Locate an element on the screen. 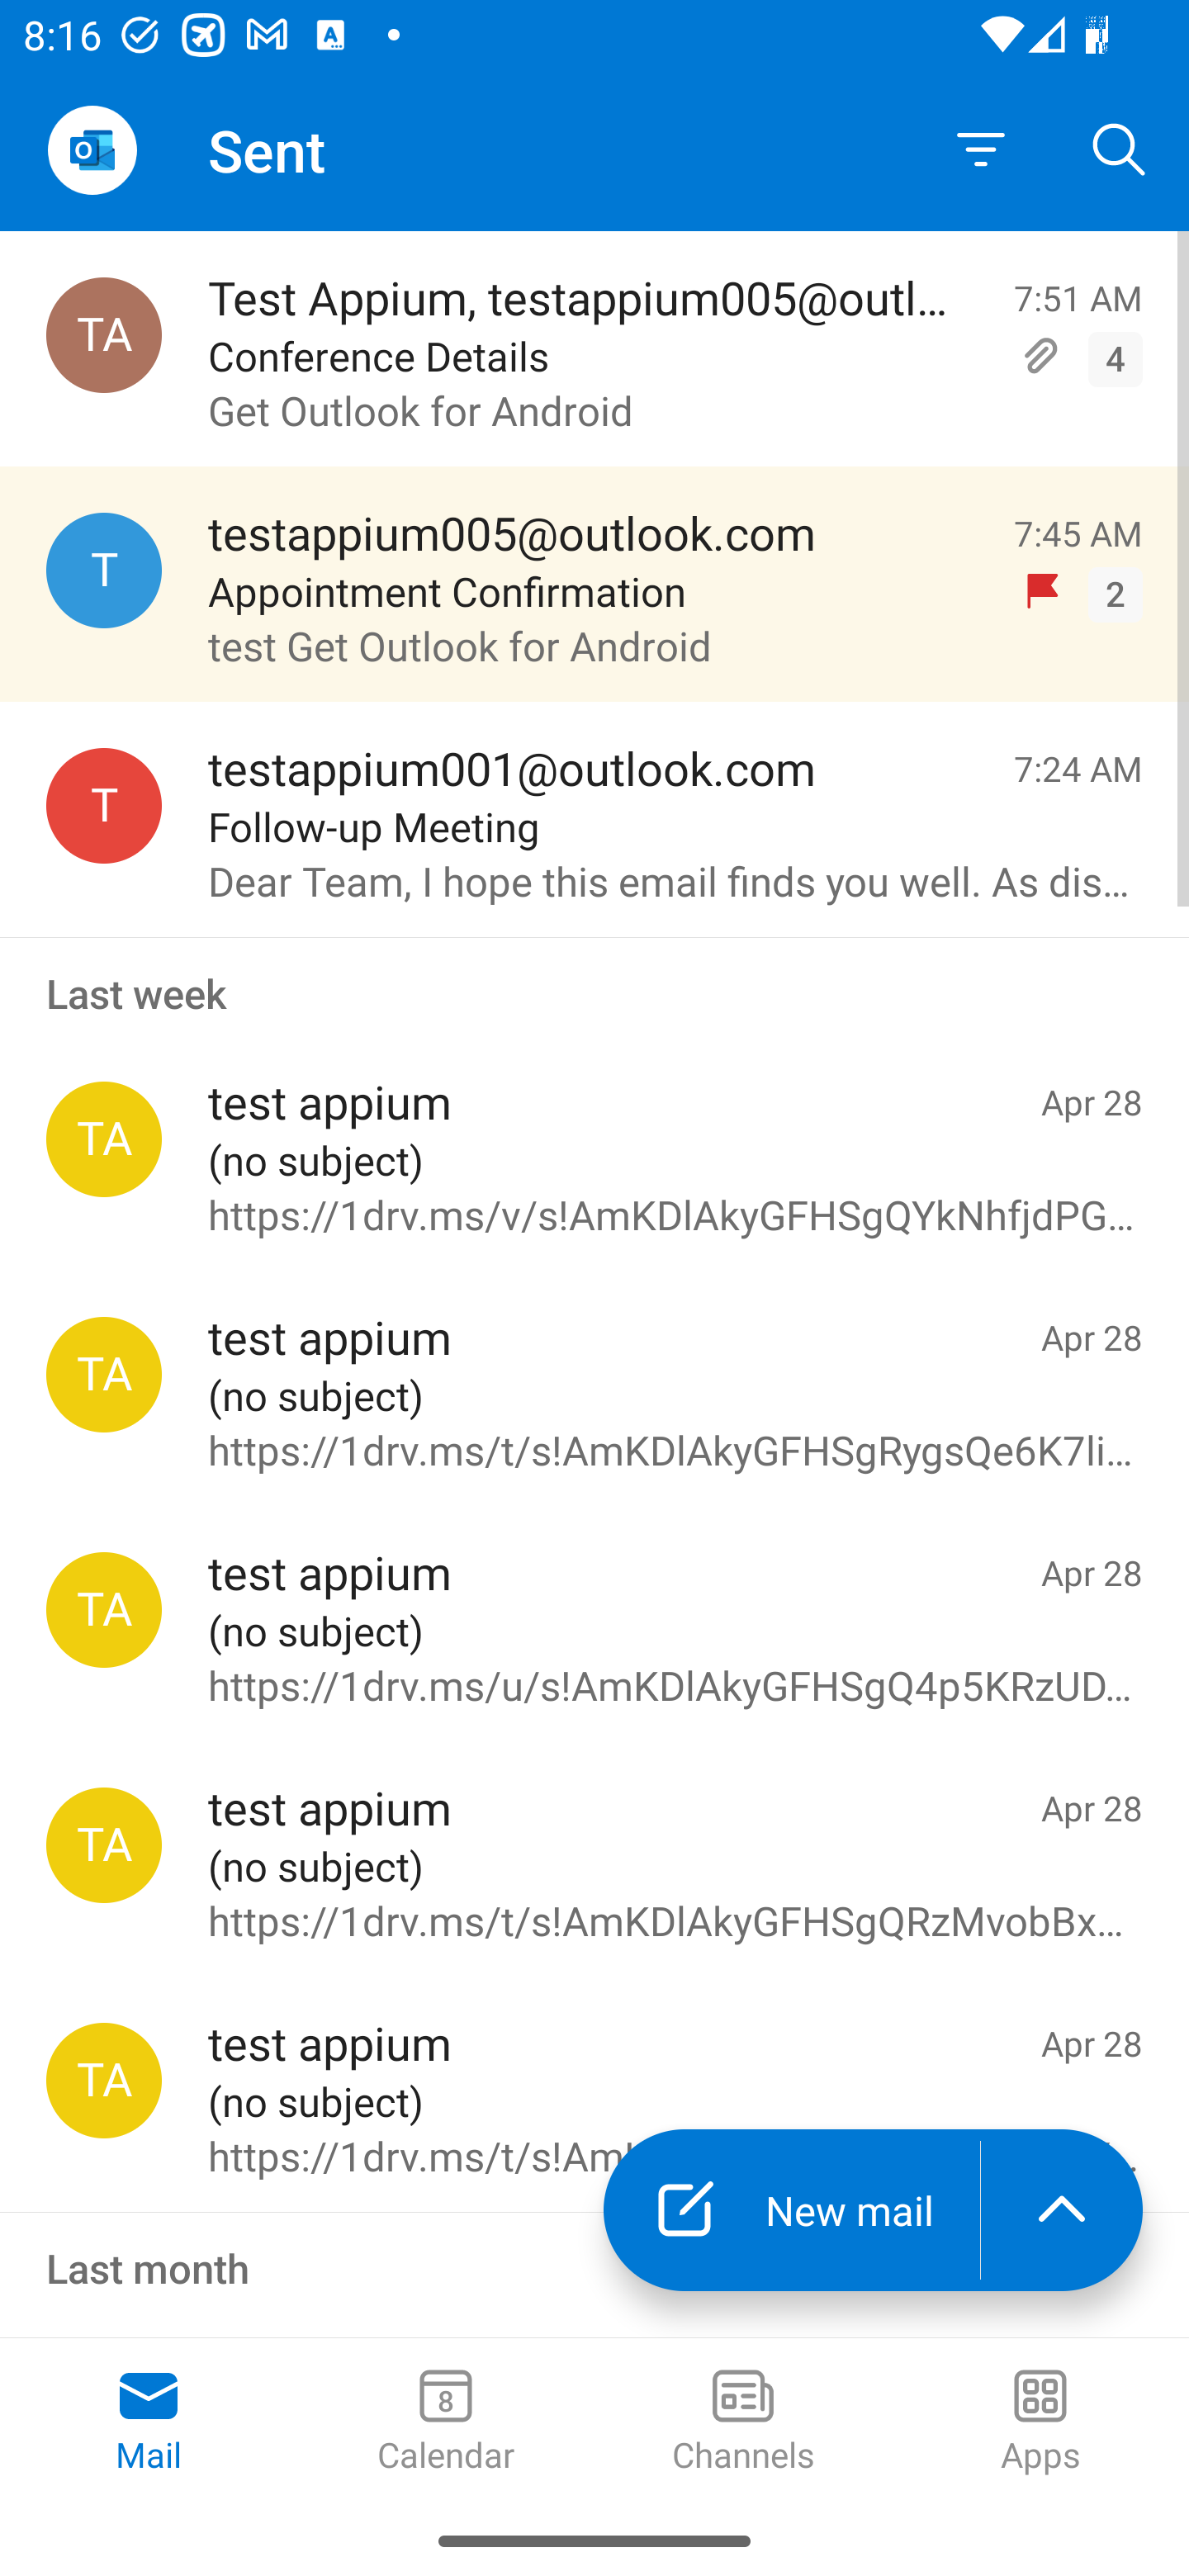 The height and width of the screenshot is (2576, 1189). test appium, testappium002@gmail.com is located at coordinates (104, 1845).